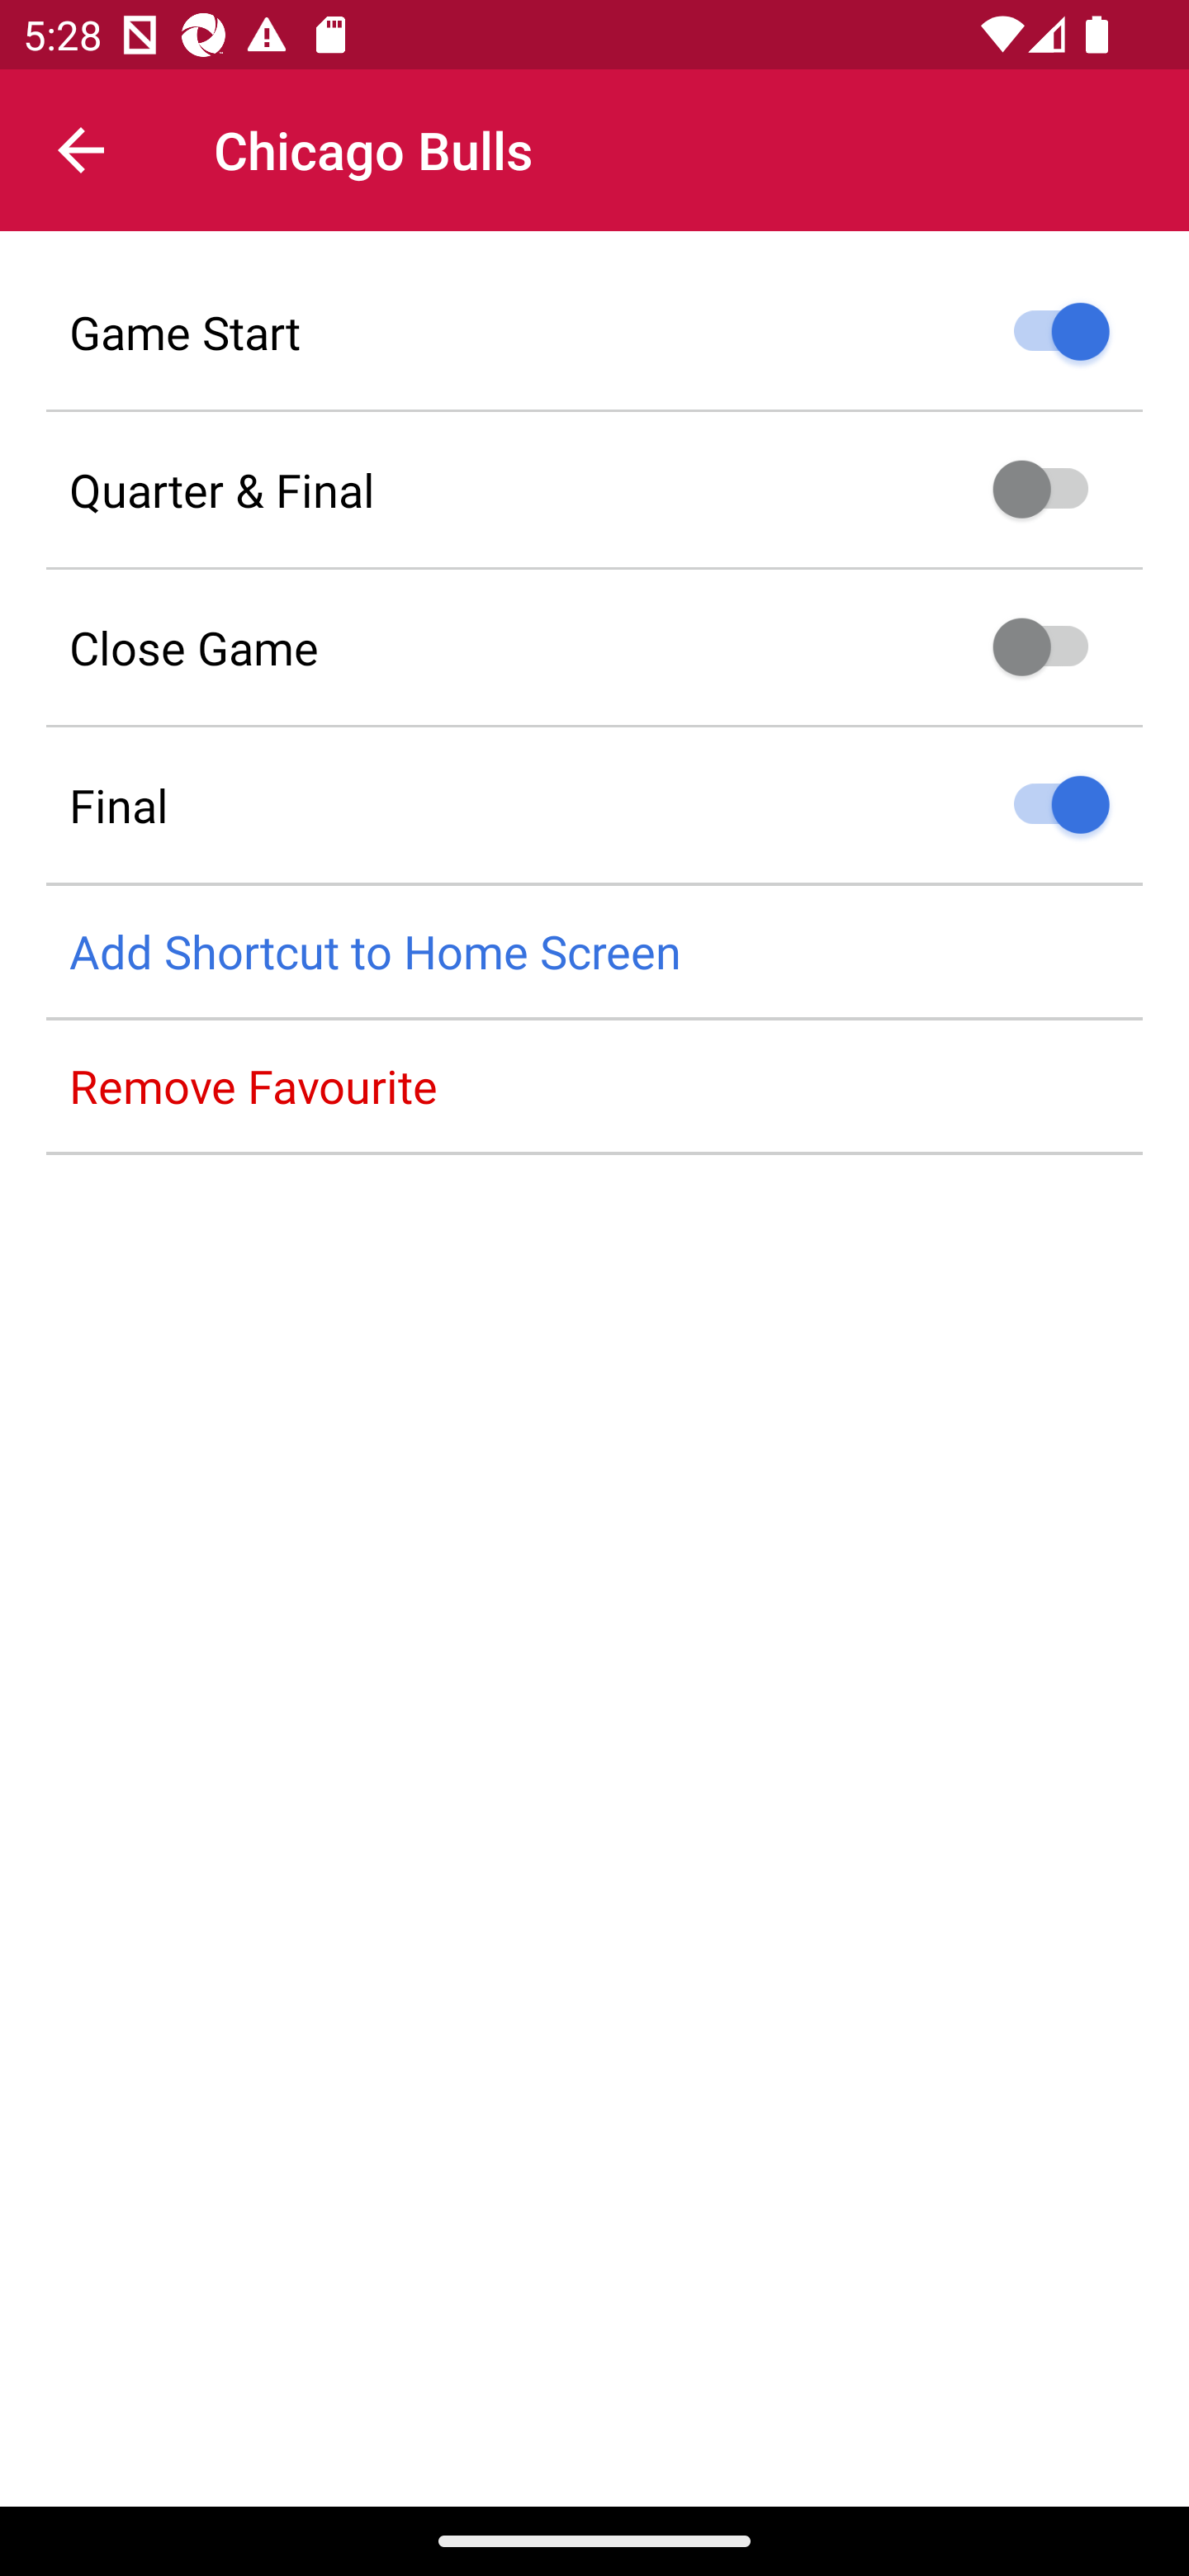  What do you see at coordinates (594, 1087) in the screenshot?
I see `Remove Favourite` at bounding box center [594, 1087].